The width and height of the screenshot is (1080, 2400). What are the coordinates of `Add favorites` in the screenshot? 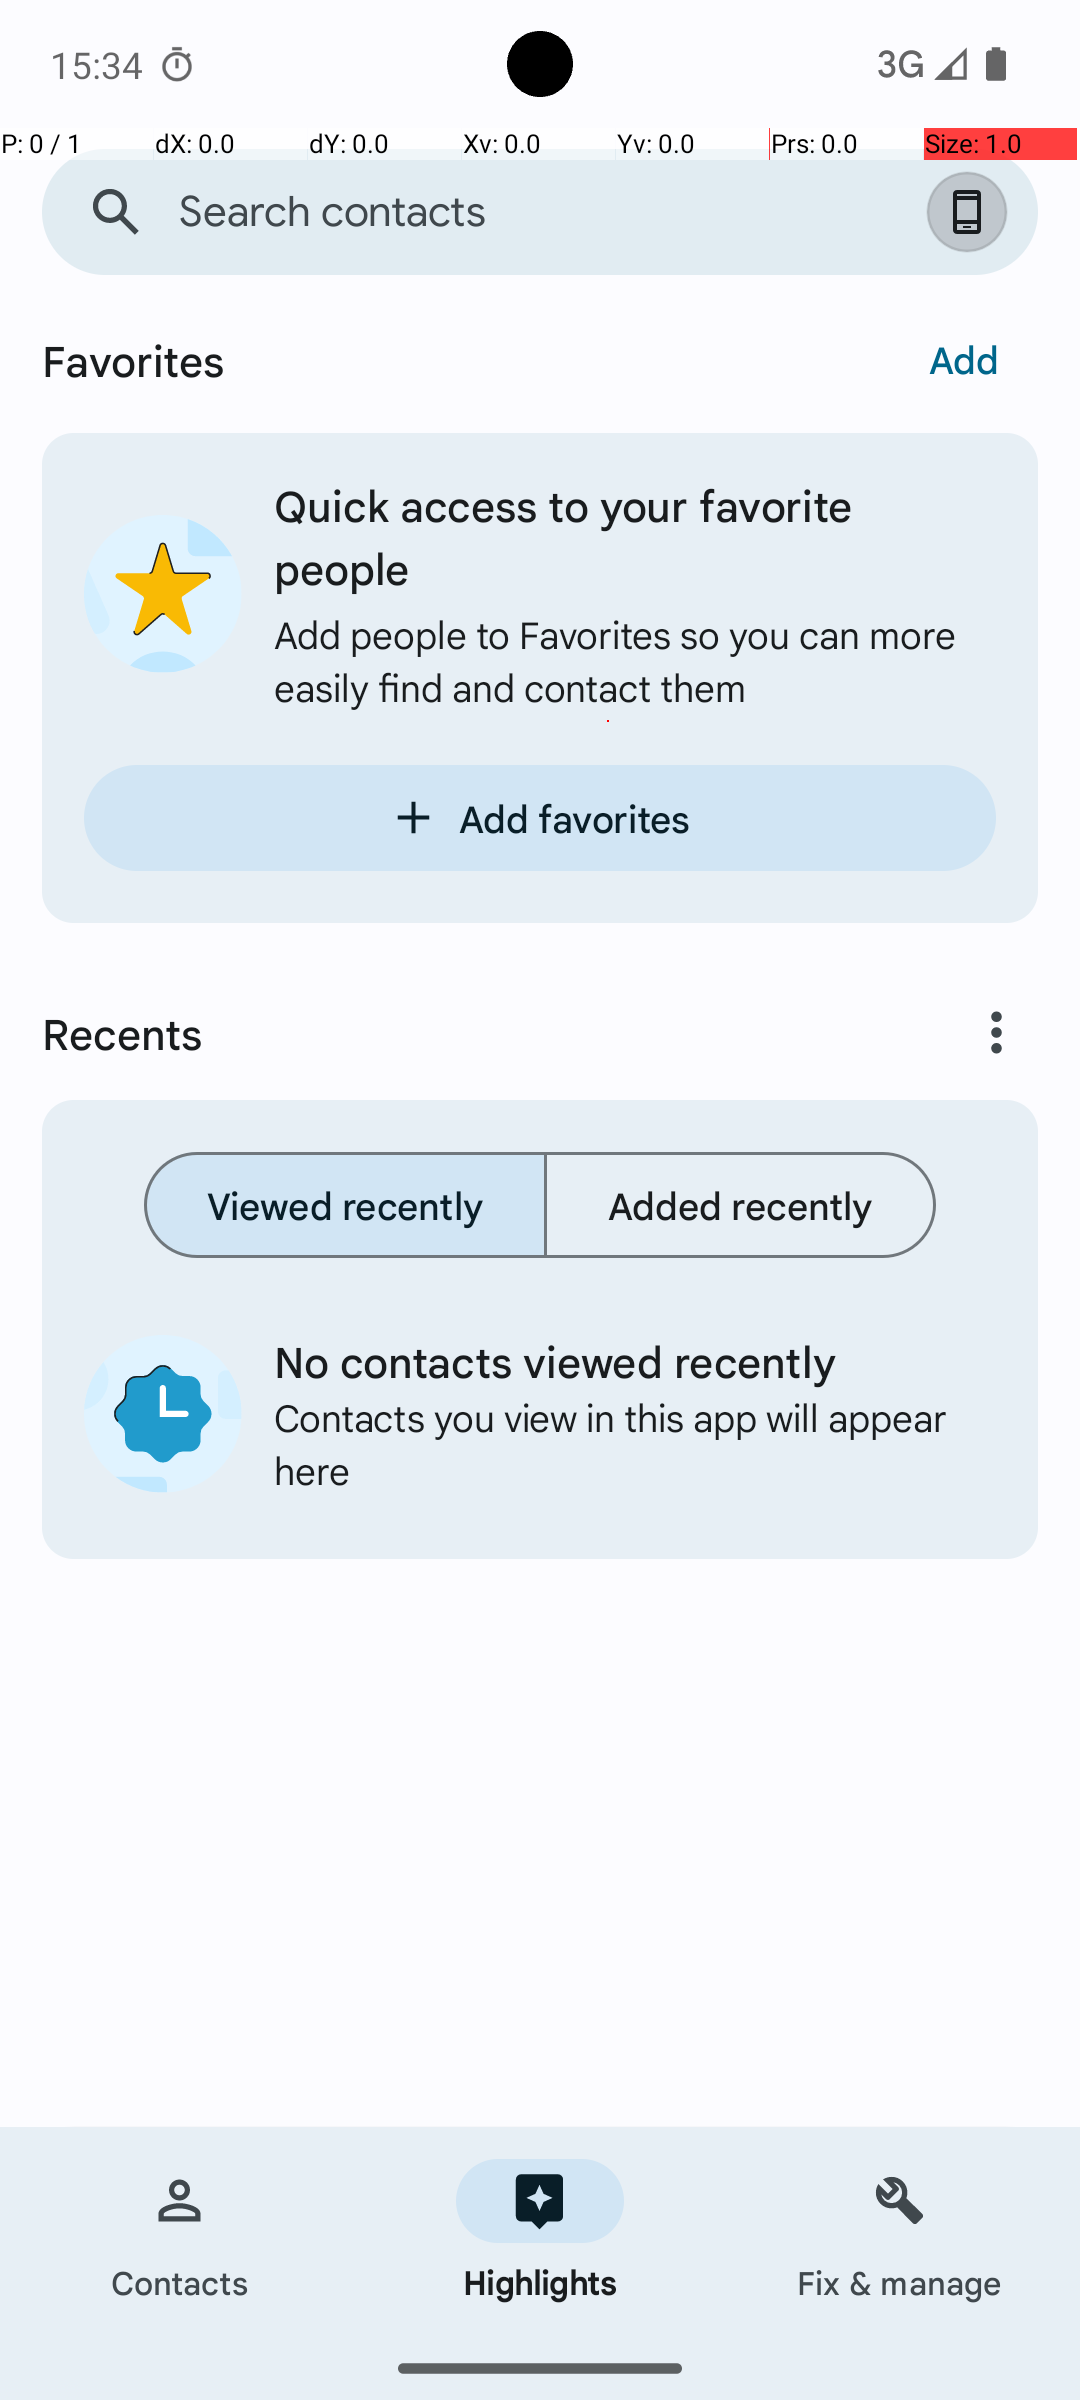 It's located at (540, 818).